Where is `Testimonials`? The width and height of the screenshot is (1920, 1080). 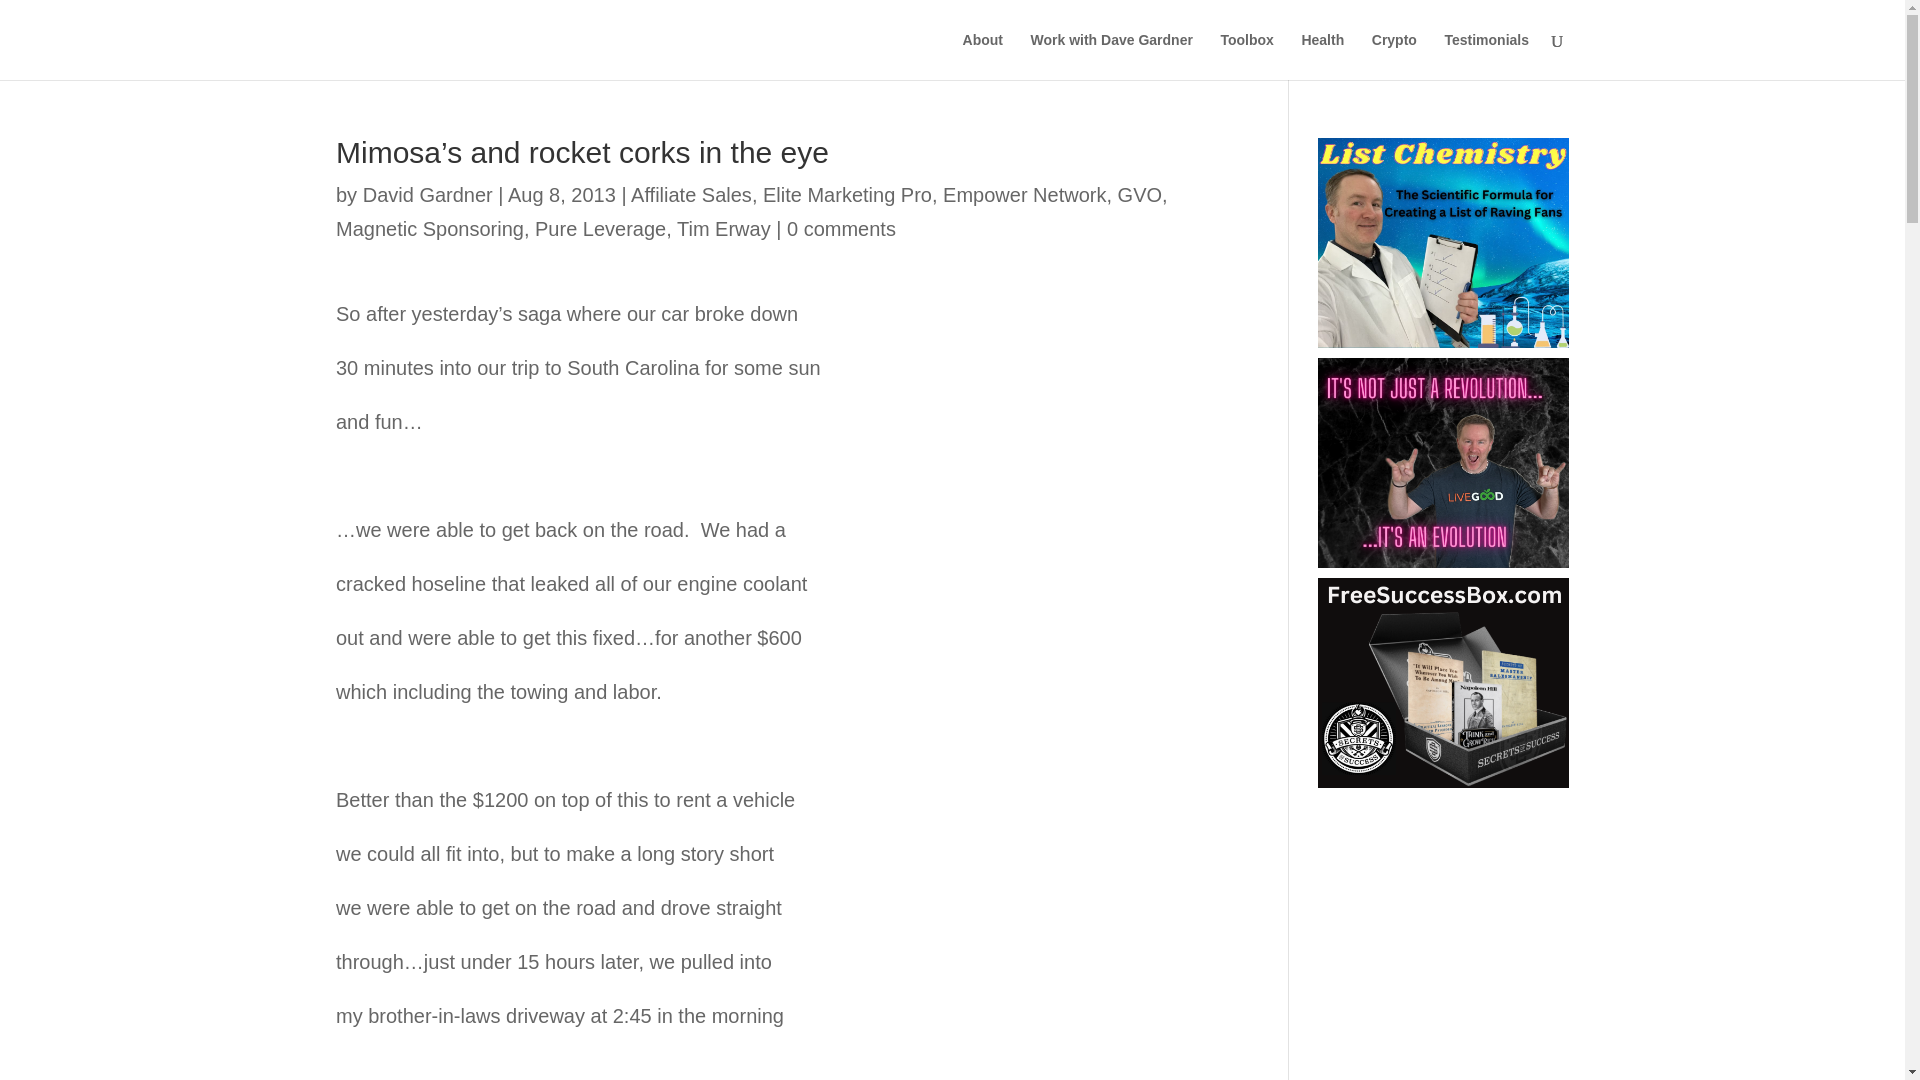 Testimonials is located at coordinates (1486, 56).